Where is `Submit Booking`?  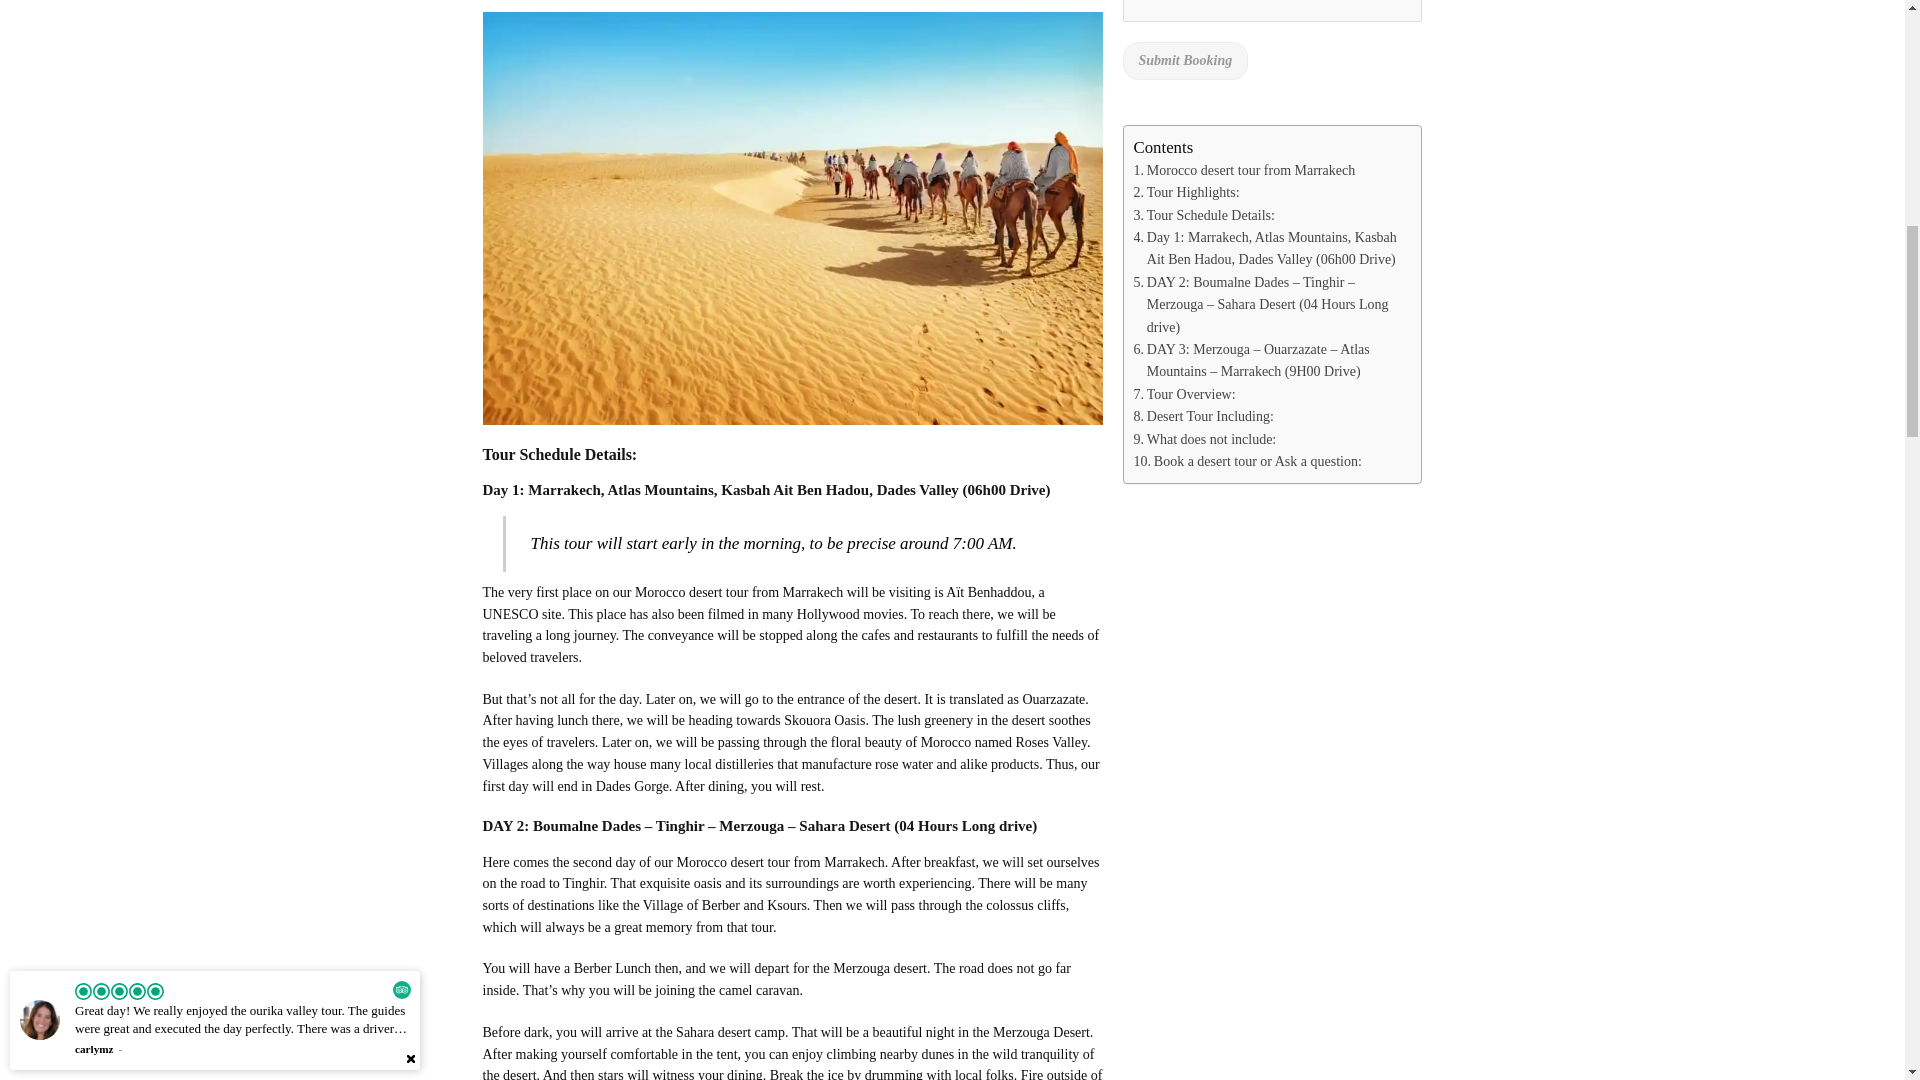
Submit Booking is located at coordinates (1184, 60).